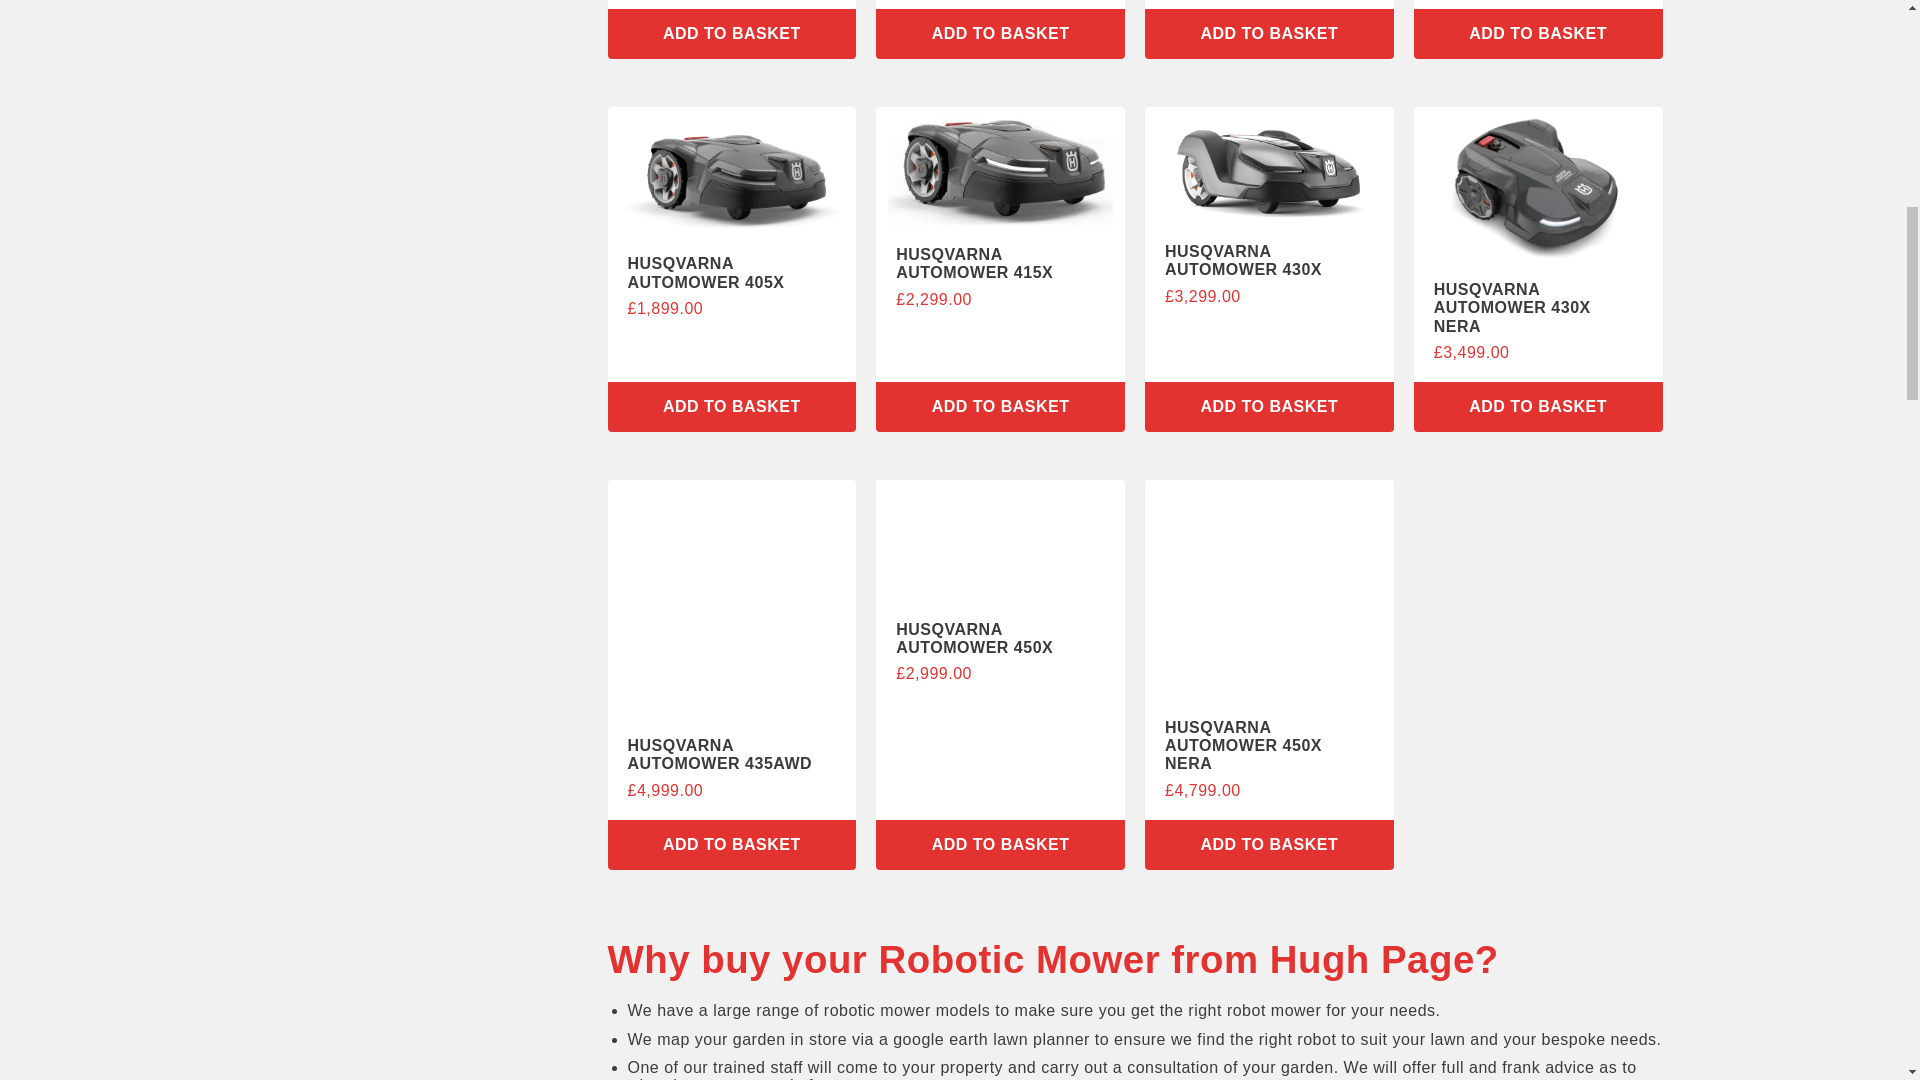 This screenshot has width=1920, height=1080. I want to click on ADD TO BASKET, so click(1538, 34).